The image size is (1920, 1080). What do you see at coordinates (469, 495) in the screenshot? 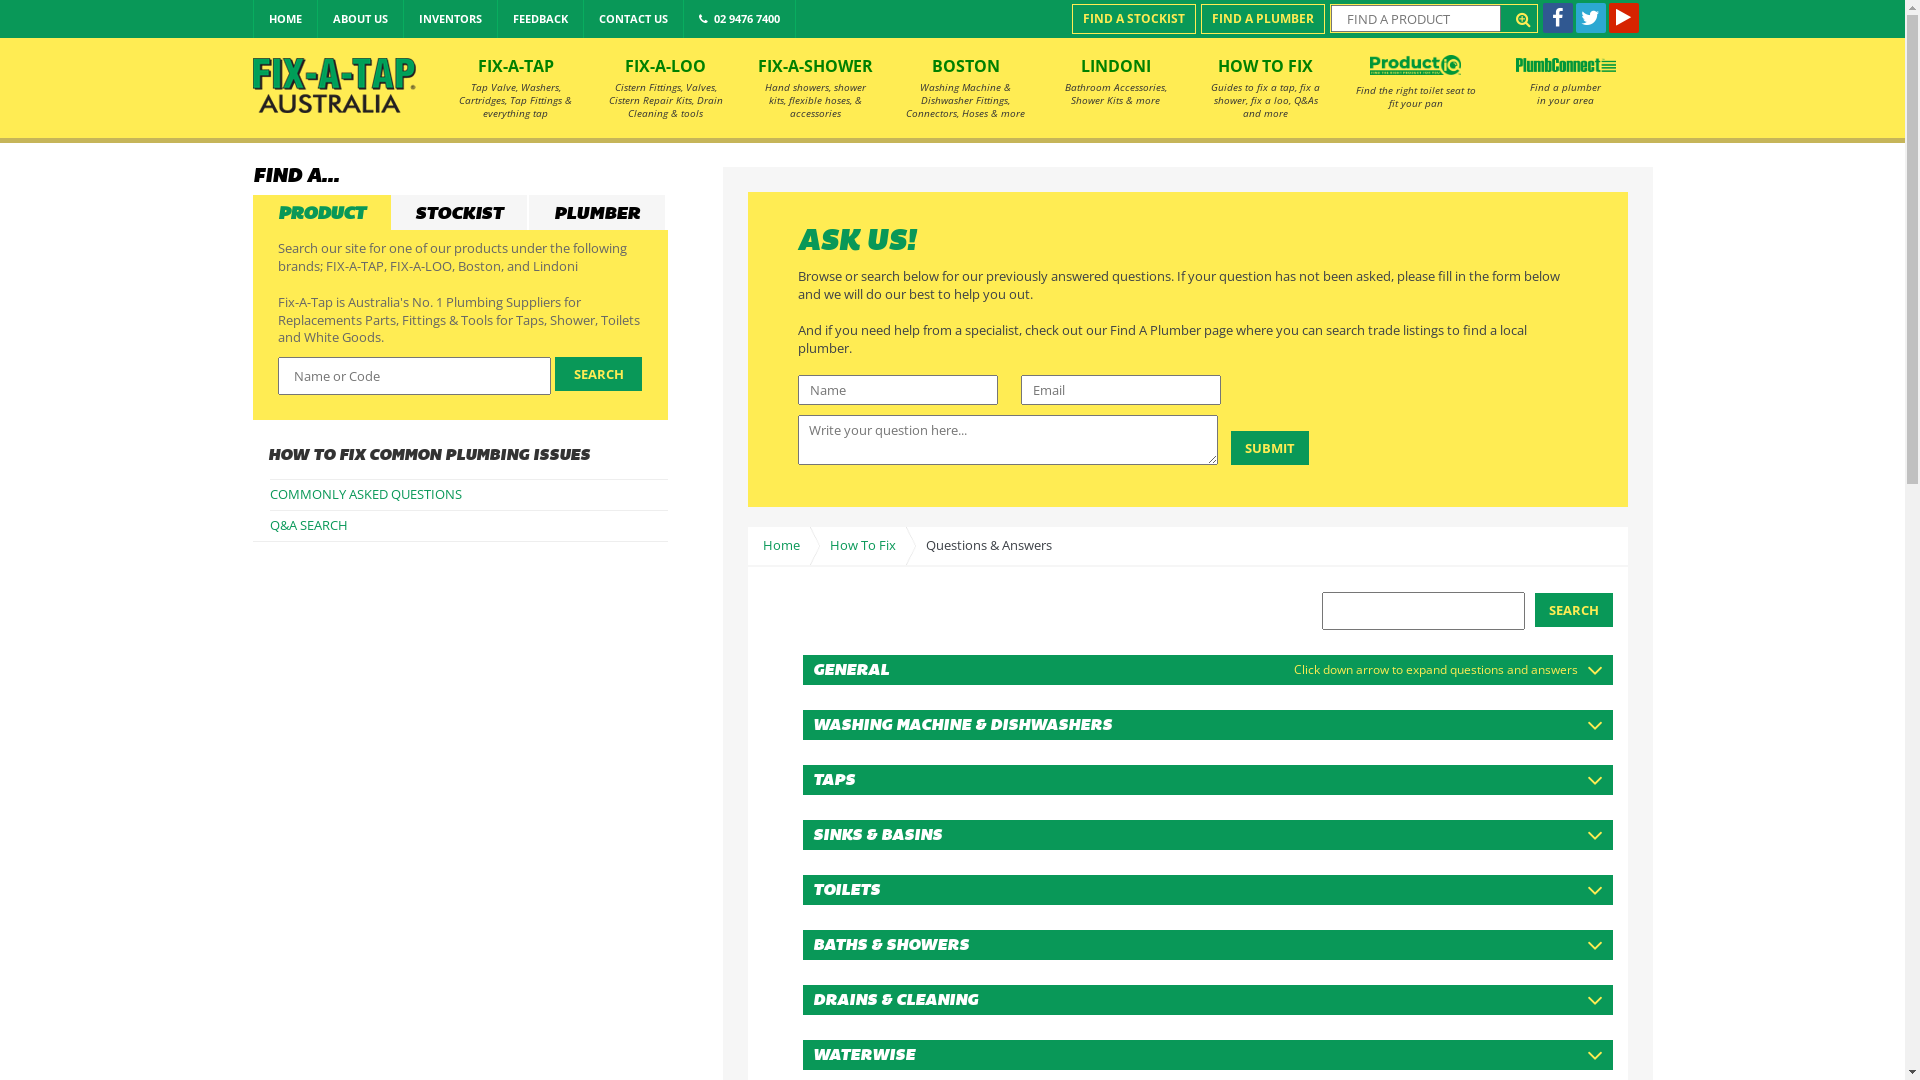
I see `COMMONLY ASKED QUESTIONS` at bounding box center [469, 495].